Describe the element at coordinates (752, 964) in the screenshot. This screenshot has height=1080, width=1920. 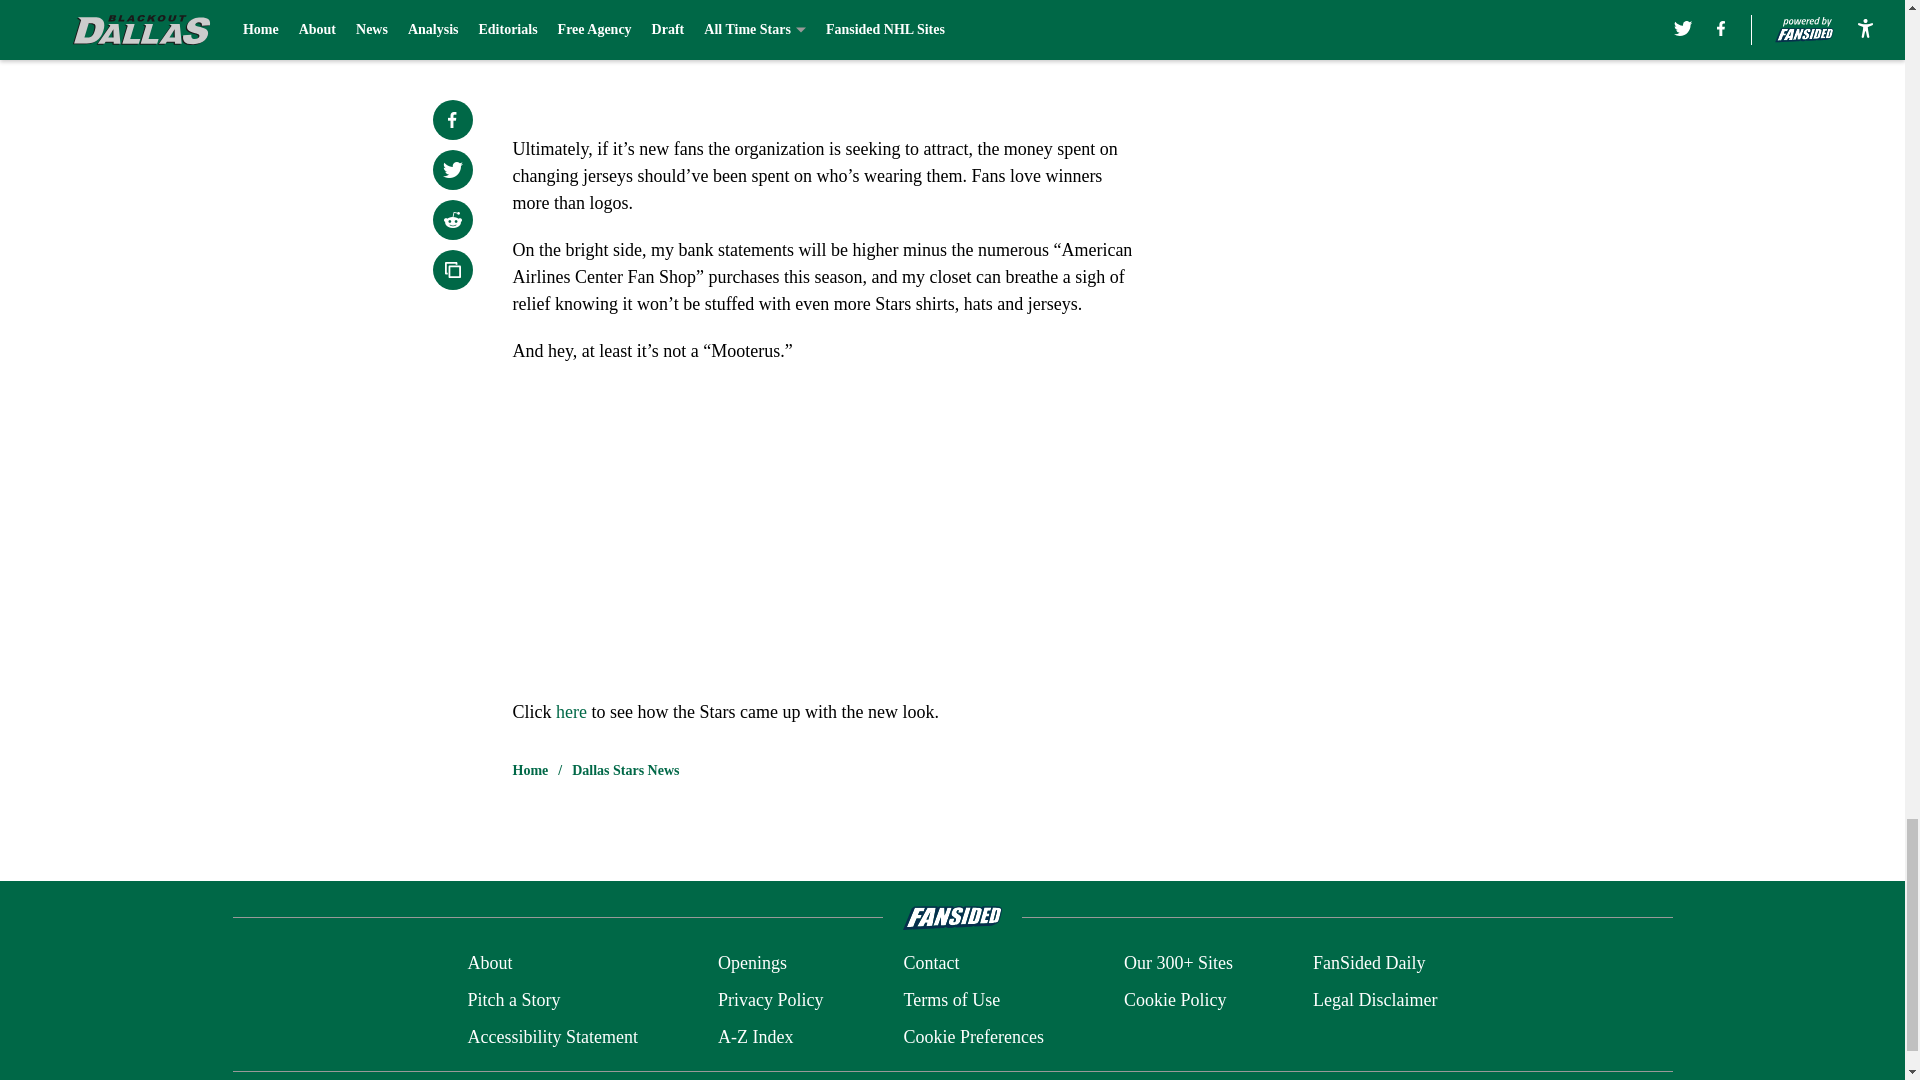
I see `Openings` at that location.